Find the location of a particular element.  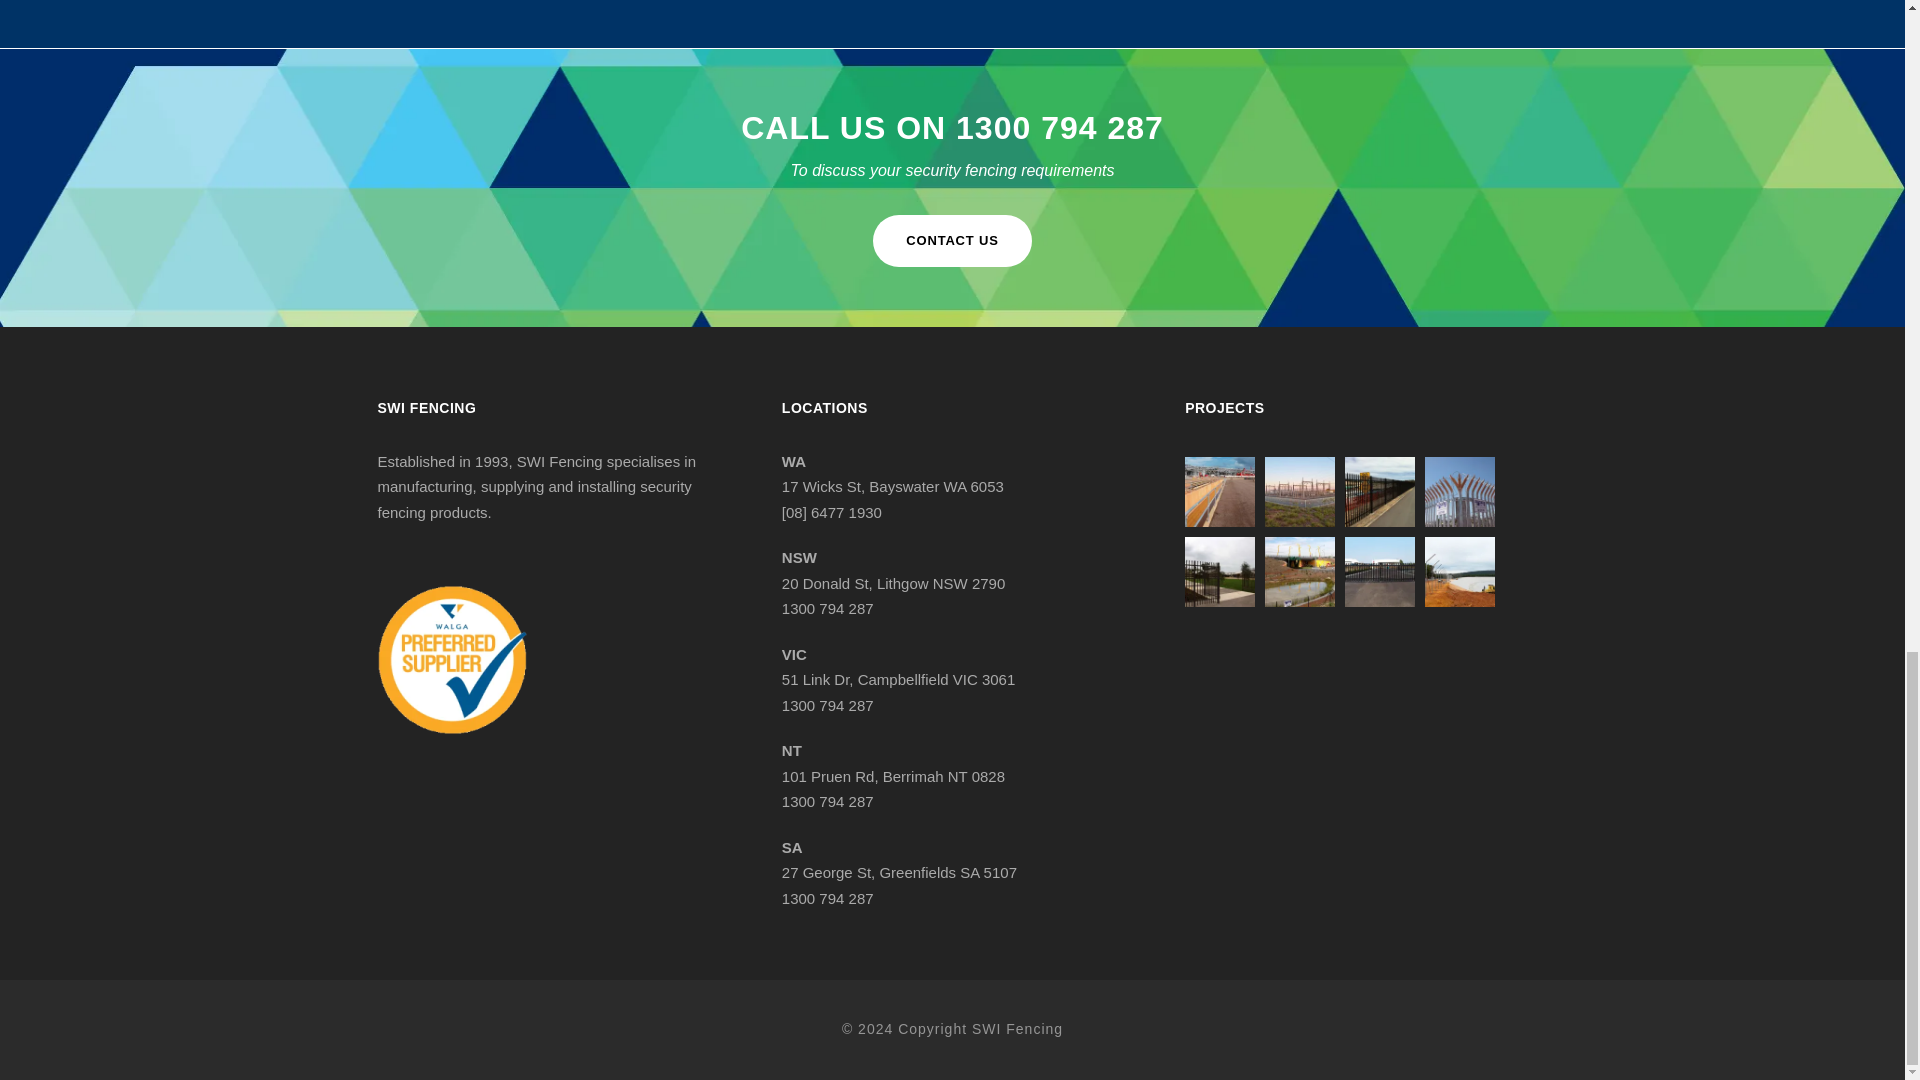

Great Eastern and Roe Hwy Interchange chainmesh fencing is located at coordinates (1300, 571).